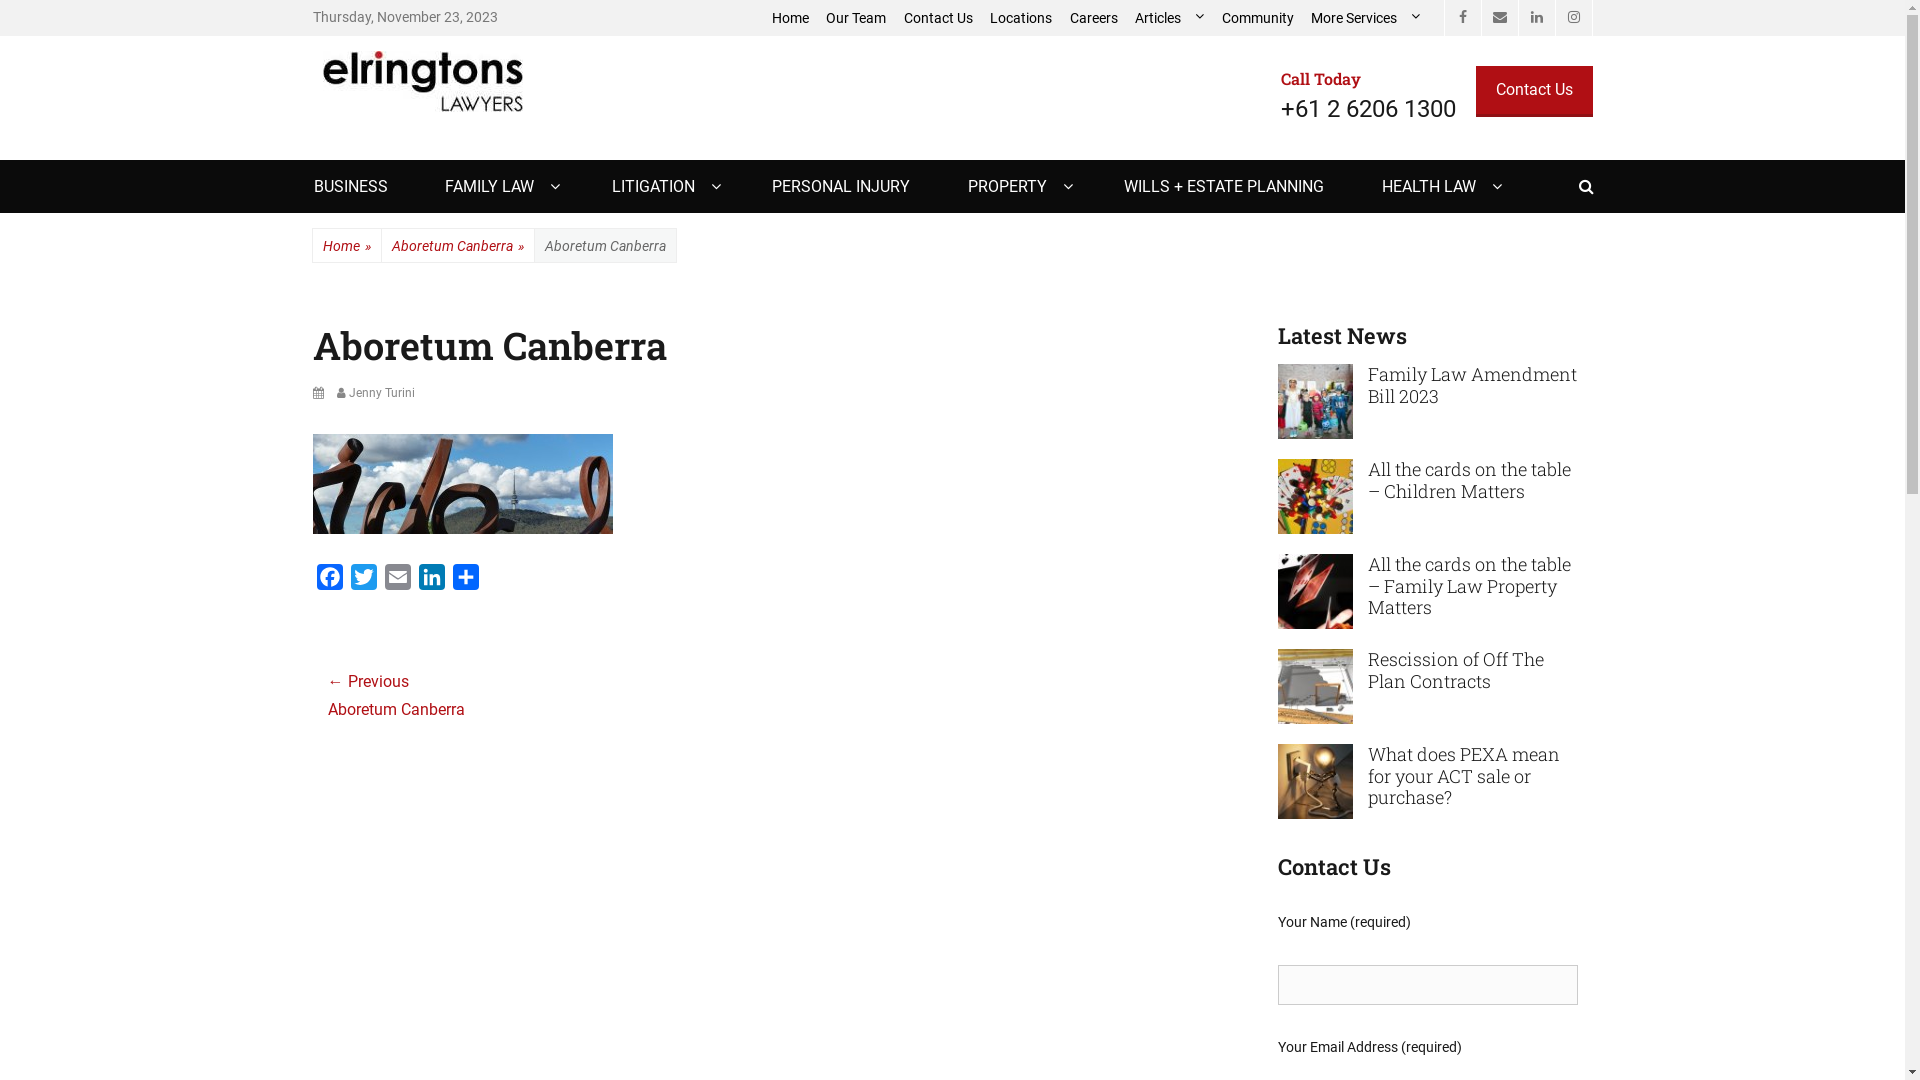 This screenshot has width=1920, height=1080. I want to click on LinkedIn, so click(431, 581).